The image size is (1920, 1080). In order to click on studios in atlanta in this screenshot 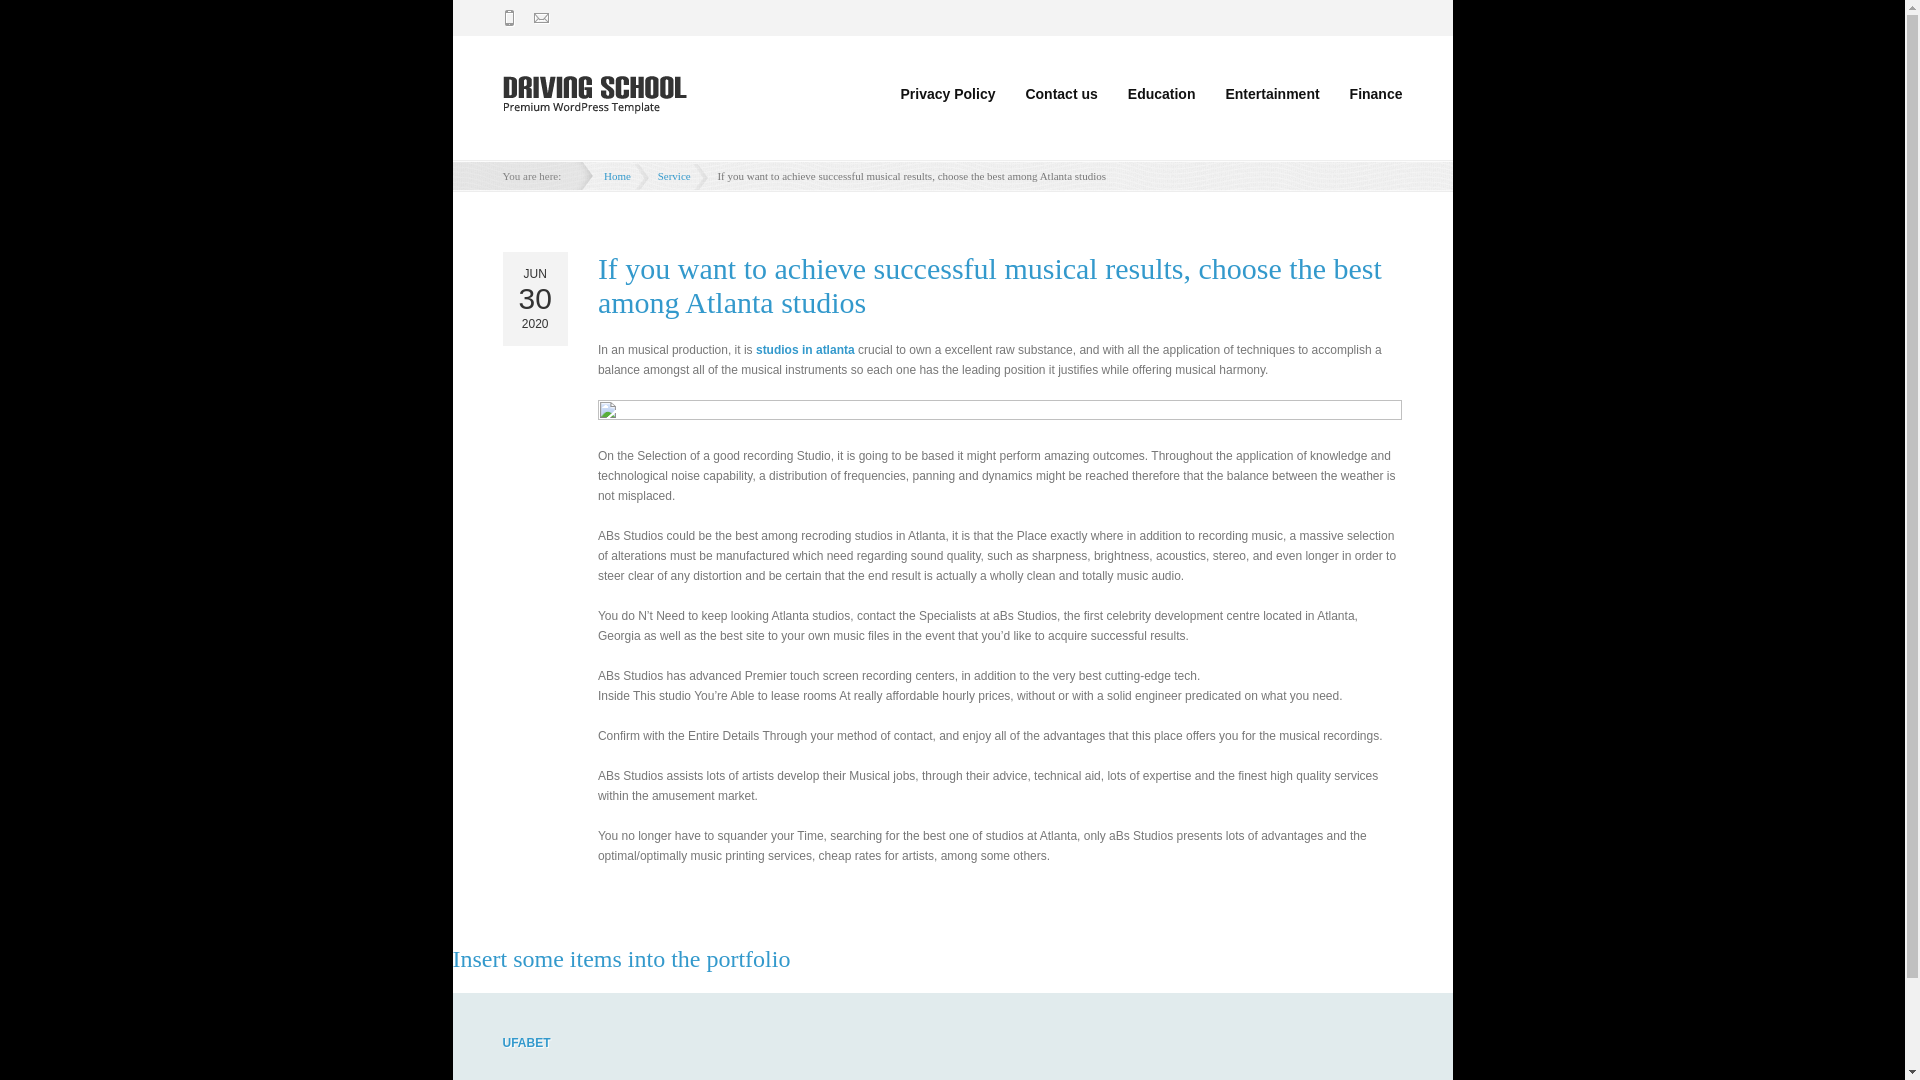, I will do `click(805, 350)`.